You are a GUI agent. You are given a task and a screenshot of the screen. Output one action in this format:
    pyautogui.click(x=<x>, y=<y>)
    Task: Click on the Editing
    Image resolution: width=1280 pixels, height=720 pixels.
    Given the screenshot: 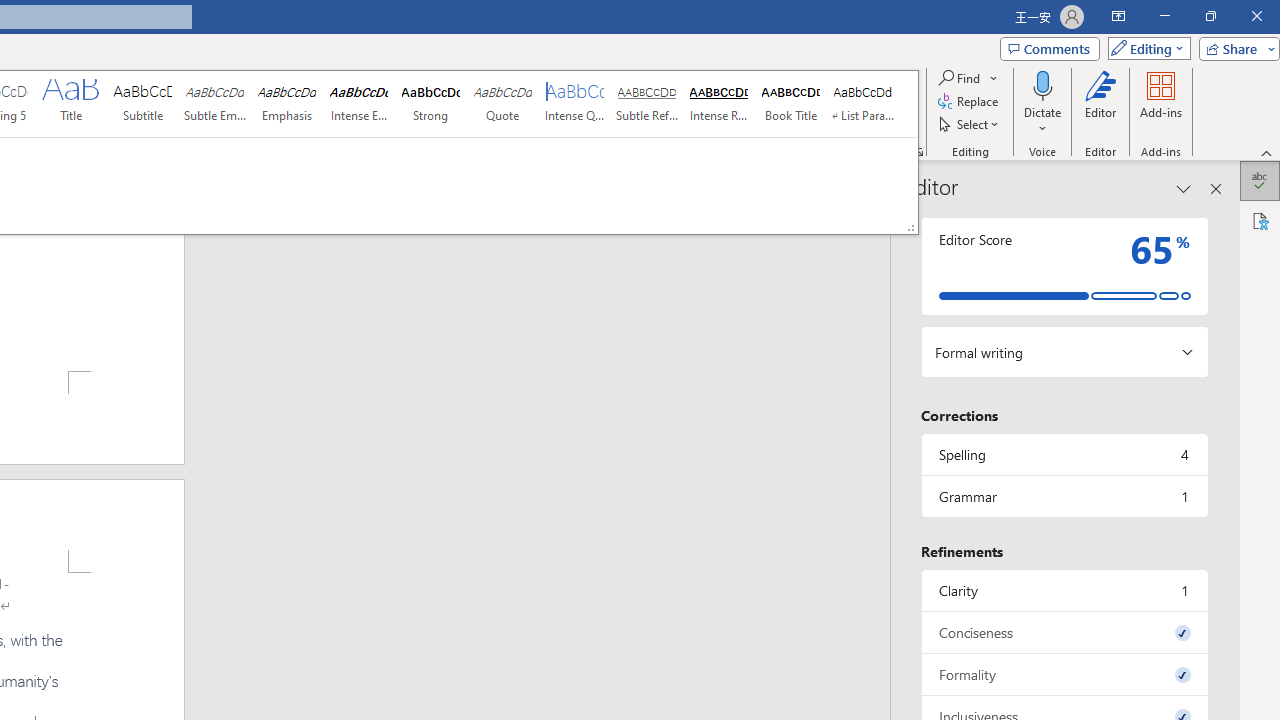 What is the action you would take?
    pyautogui.click(x=1144, y=48)
    